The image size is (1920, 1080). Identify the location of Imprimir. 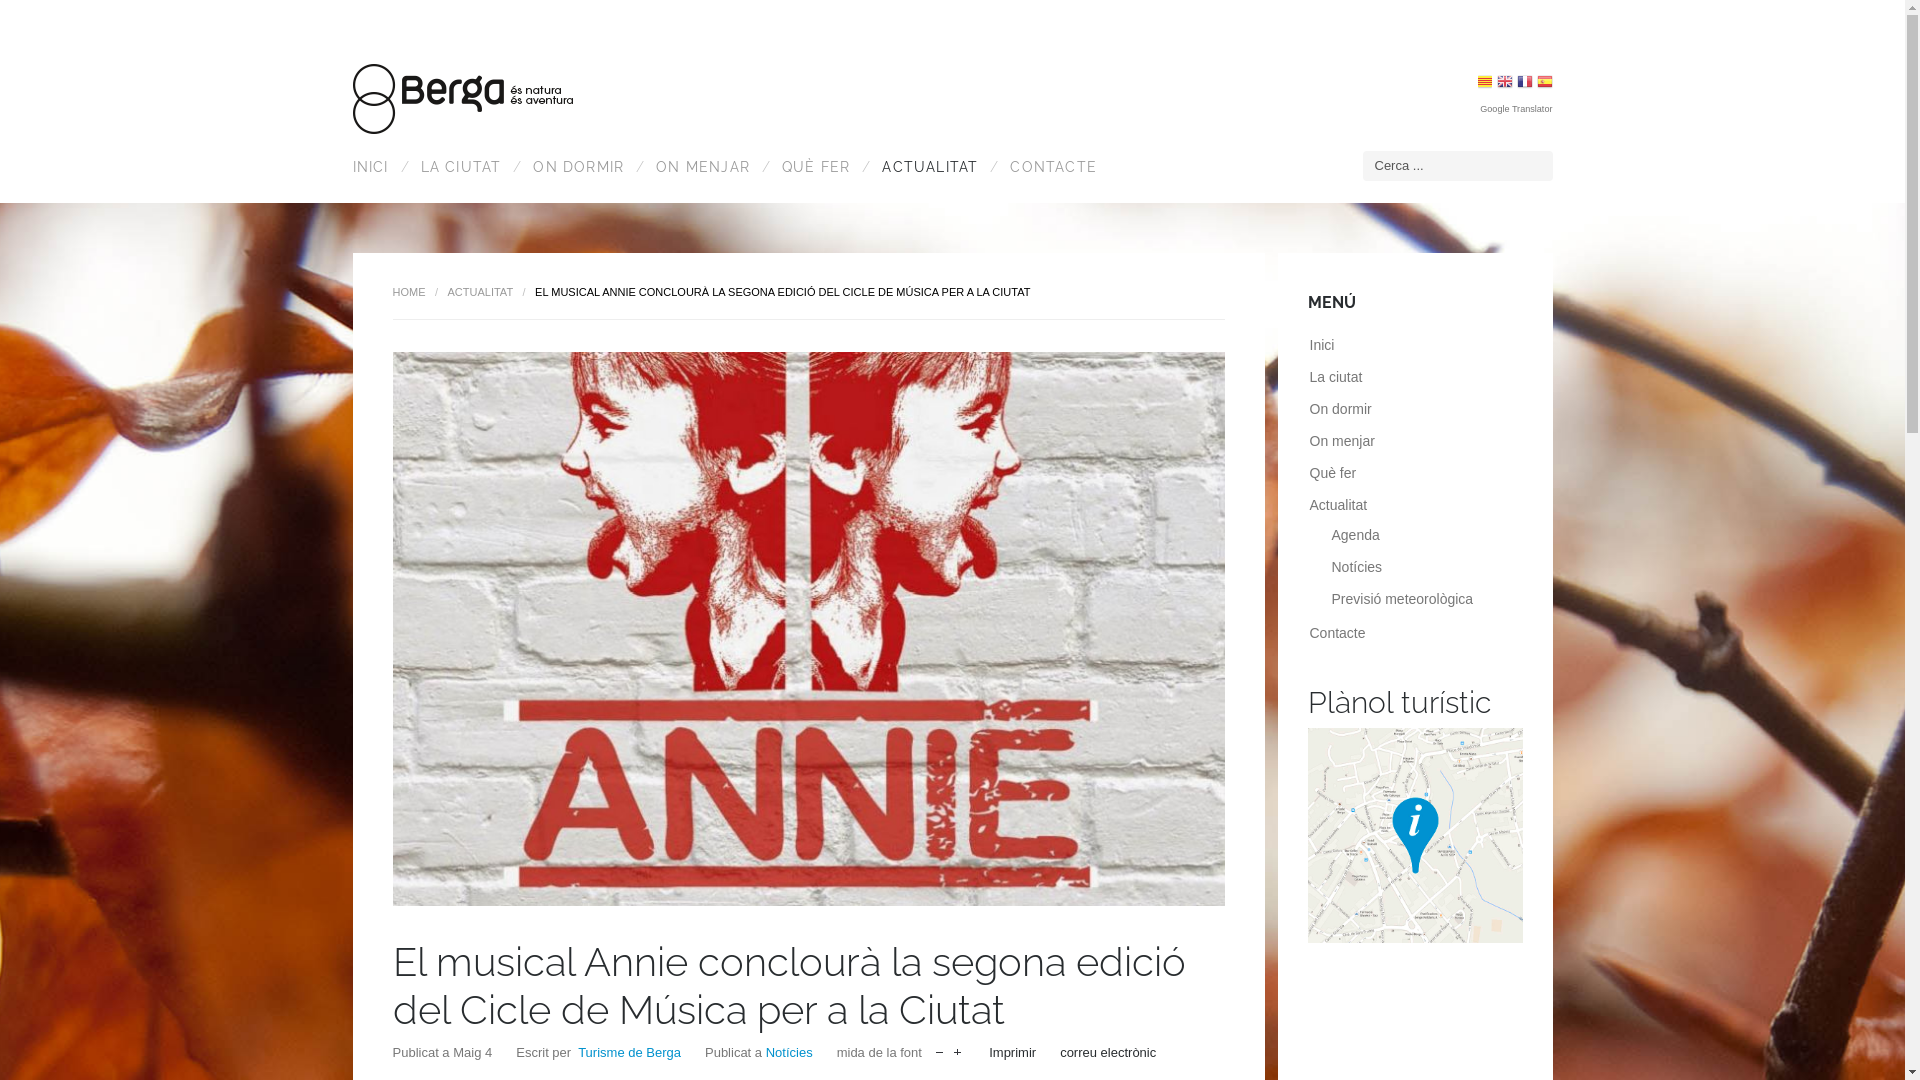
(1012, 1052).